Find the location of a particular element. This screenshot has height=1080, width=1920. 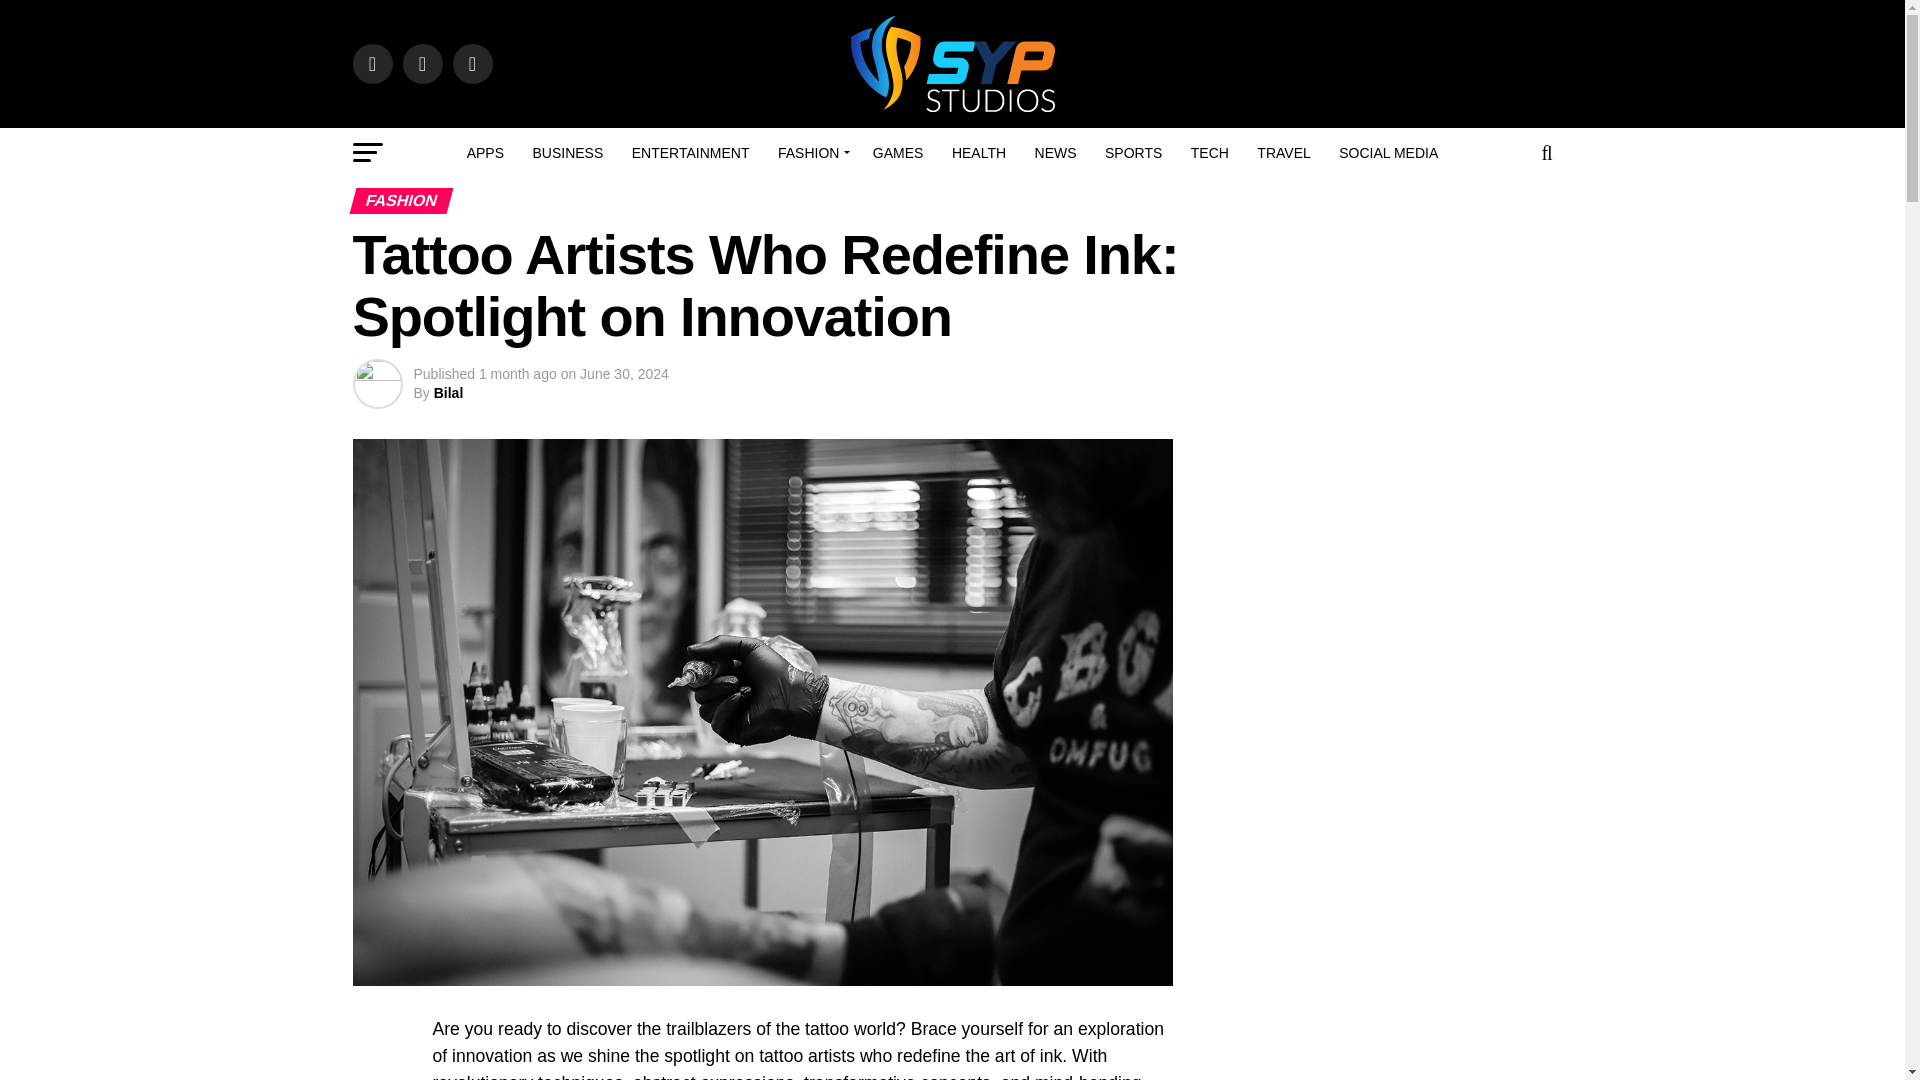

TECH is located at coordinates (1209, 153).